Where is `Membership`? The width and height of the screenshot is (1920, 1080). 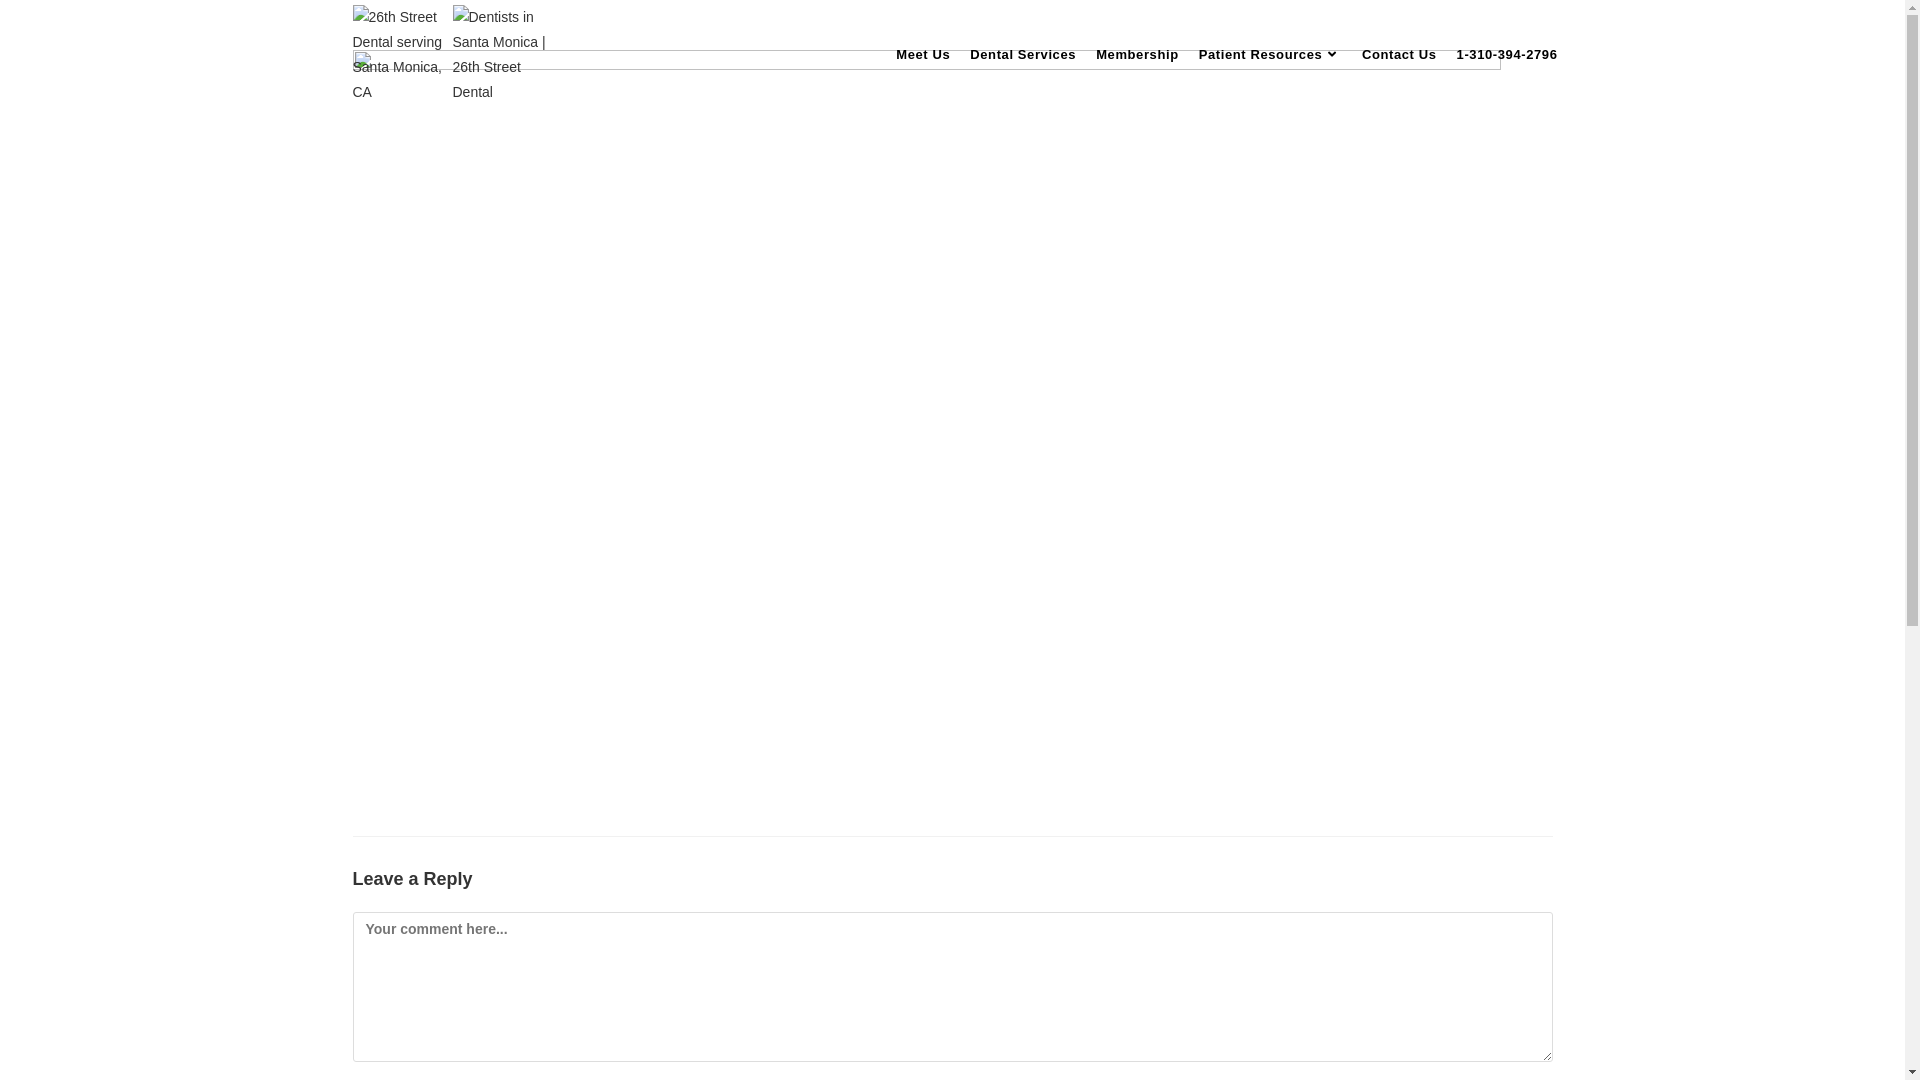
Membership is located at coordinates (1138, 55).